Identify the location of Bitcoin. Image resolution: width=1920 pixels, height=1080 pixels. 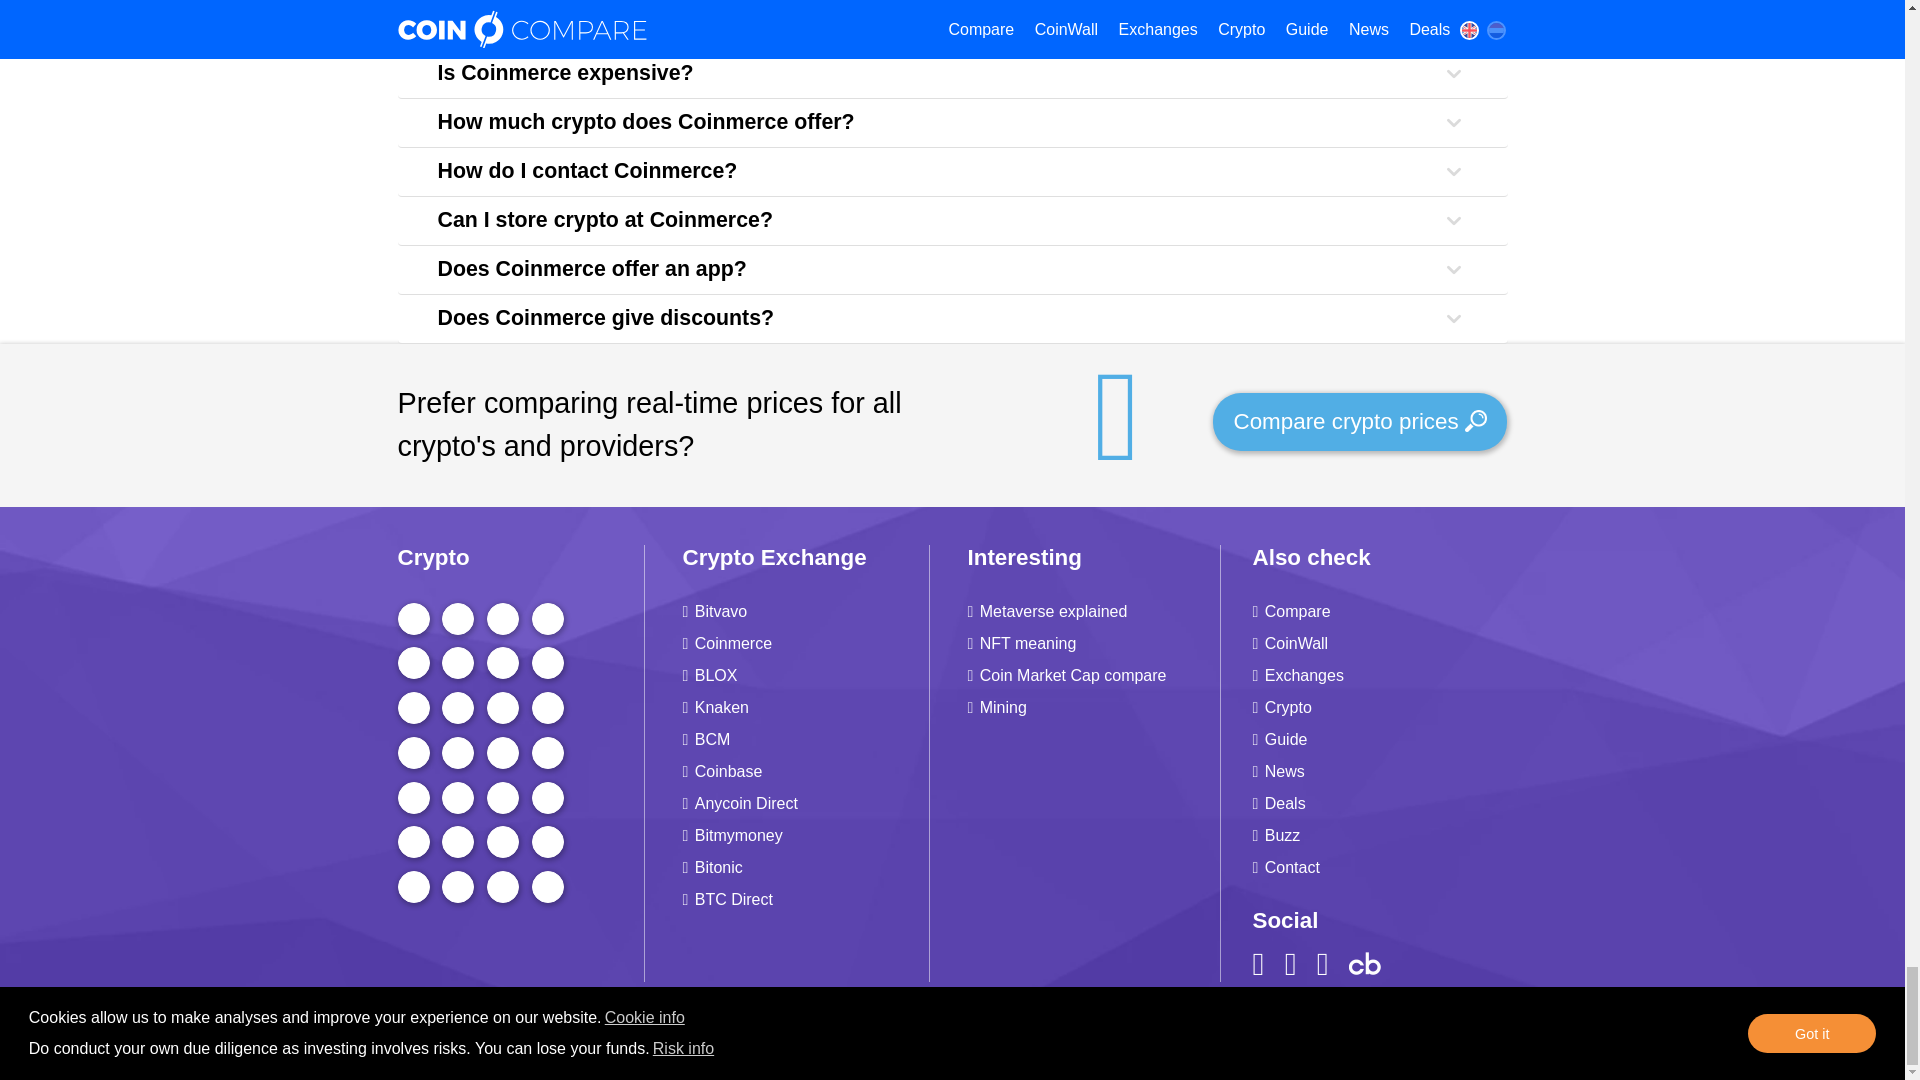
(414, 618).